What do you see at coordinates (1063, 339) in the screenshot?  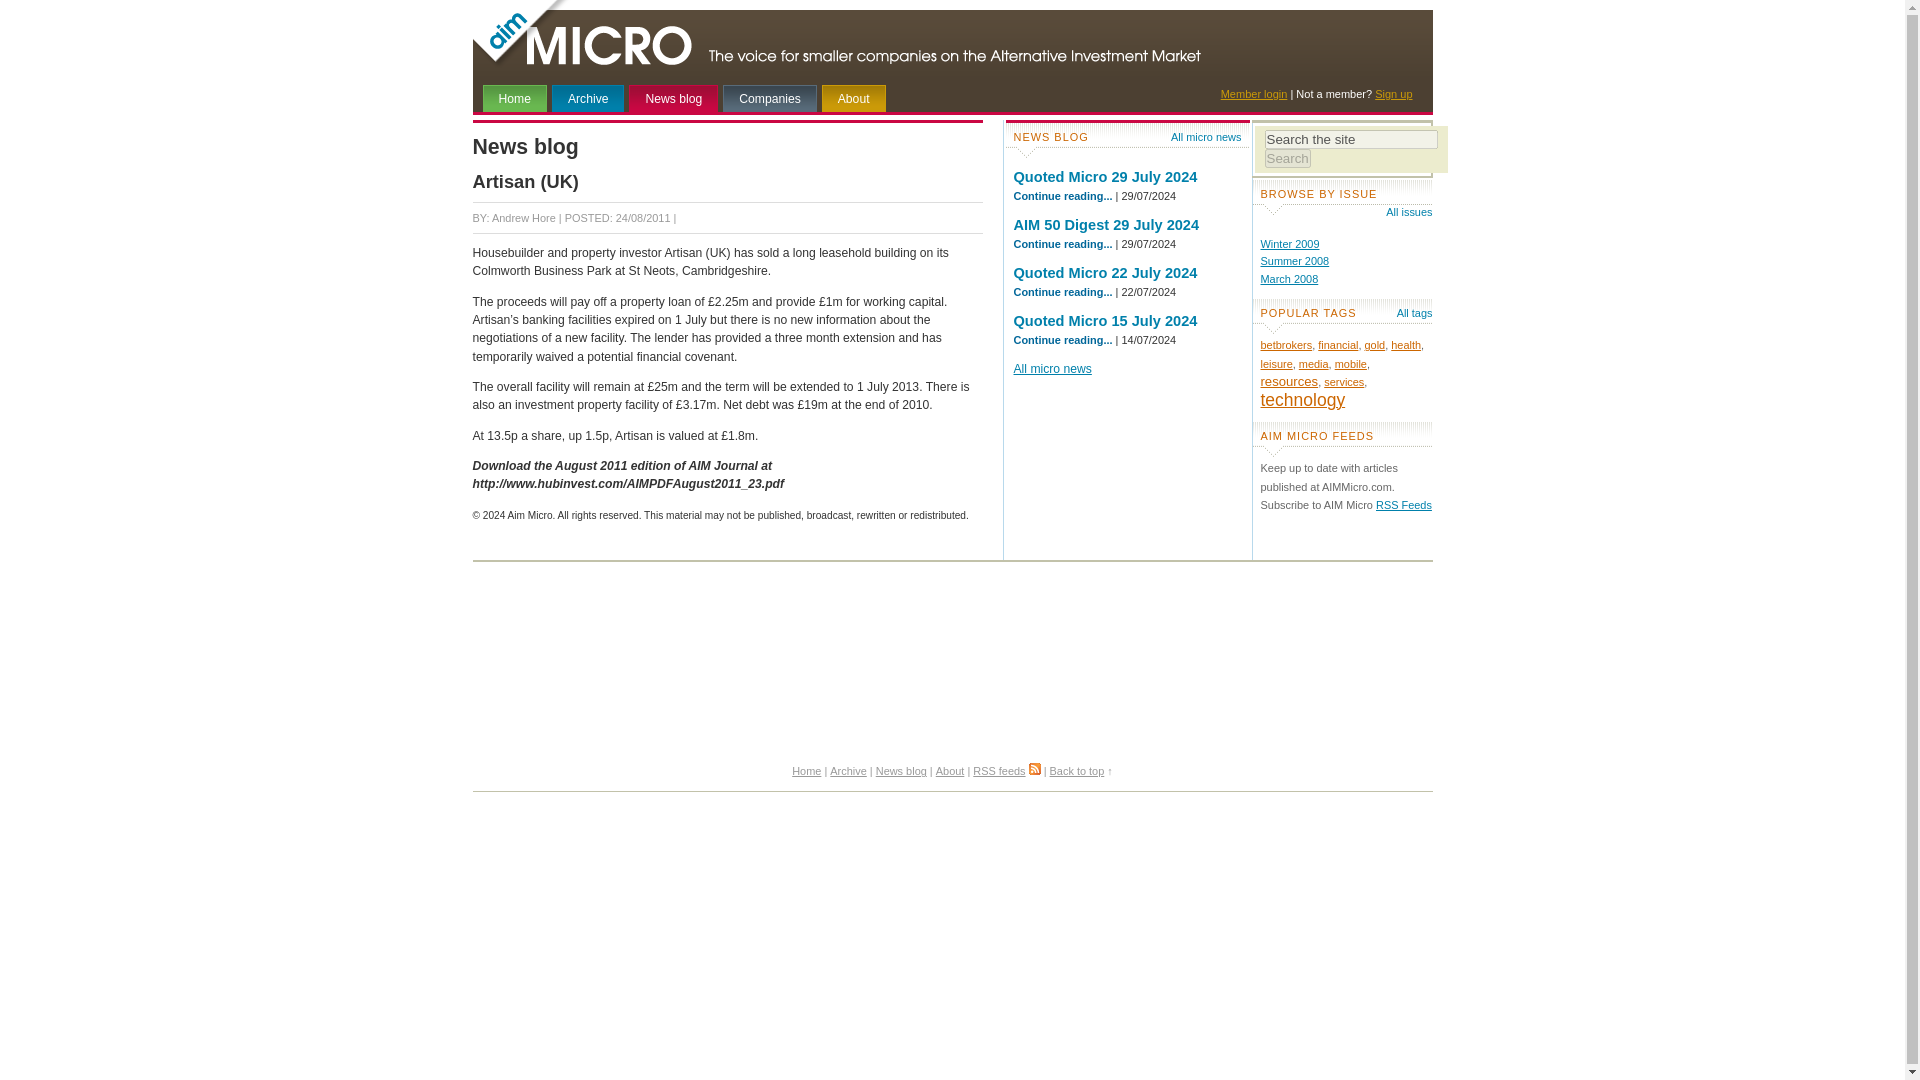 I see `Continue reading...` at bounding box center [1063, 339].